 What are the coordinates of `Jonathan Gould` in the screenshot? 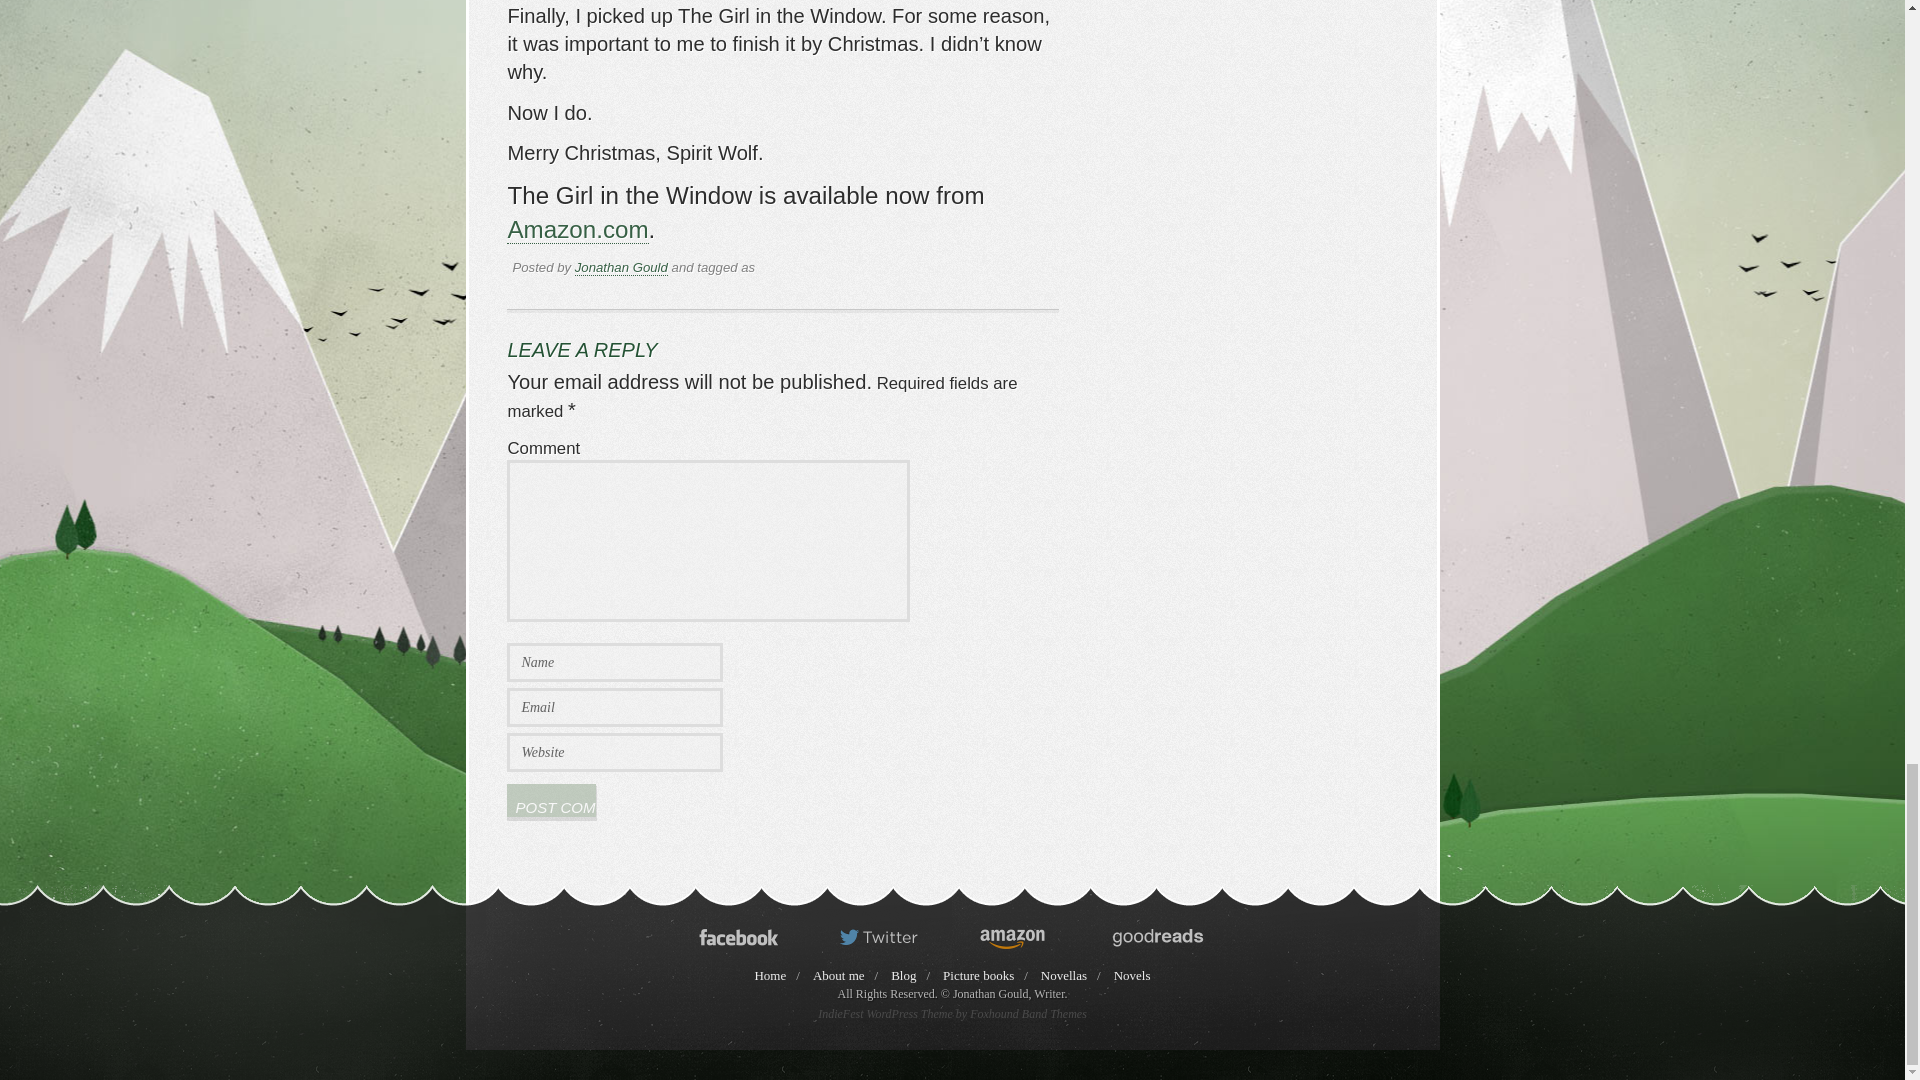 It's located at (621, 268).